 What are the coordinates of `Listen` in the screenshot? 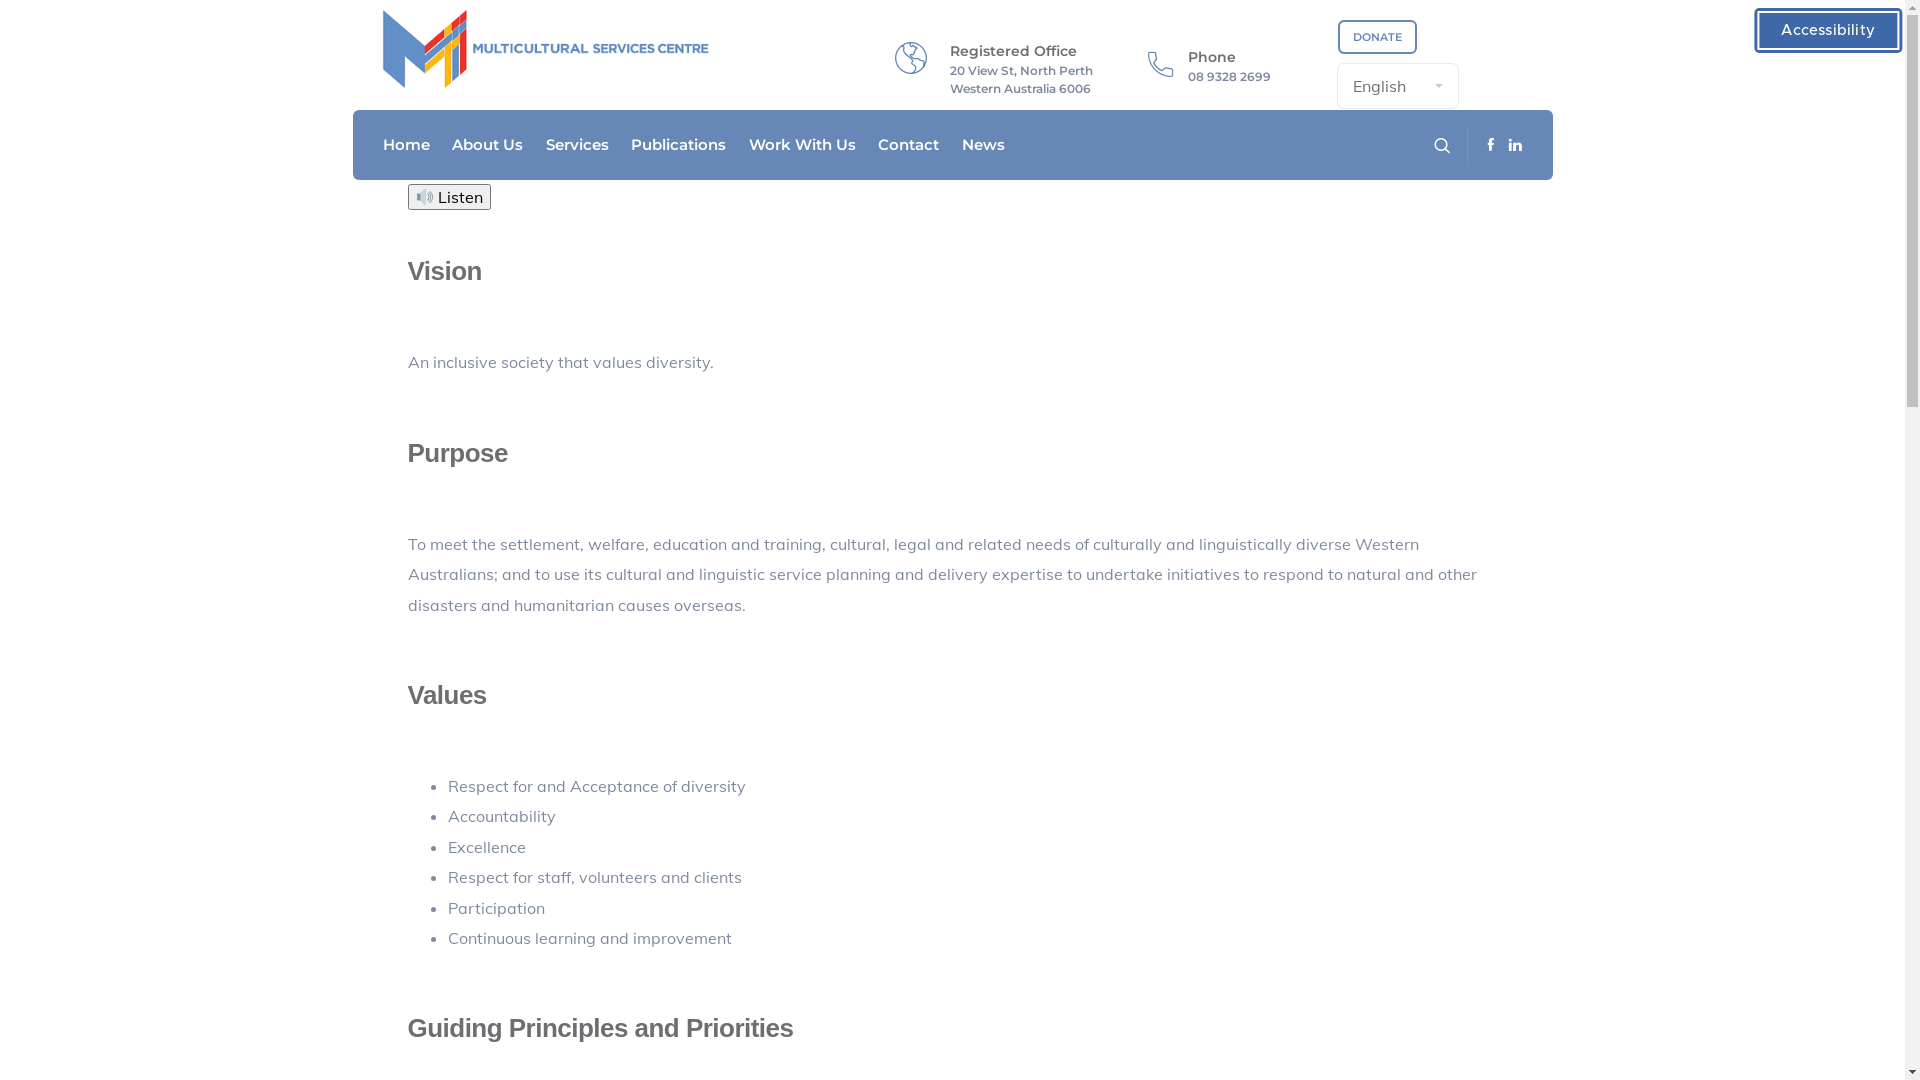 It's located at (450, 197).